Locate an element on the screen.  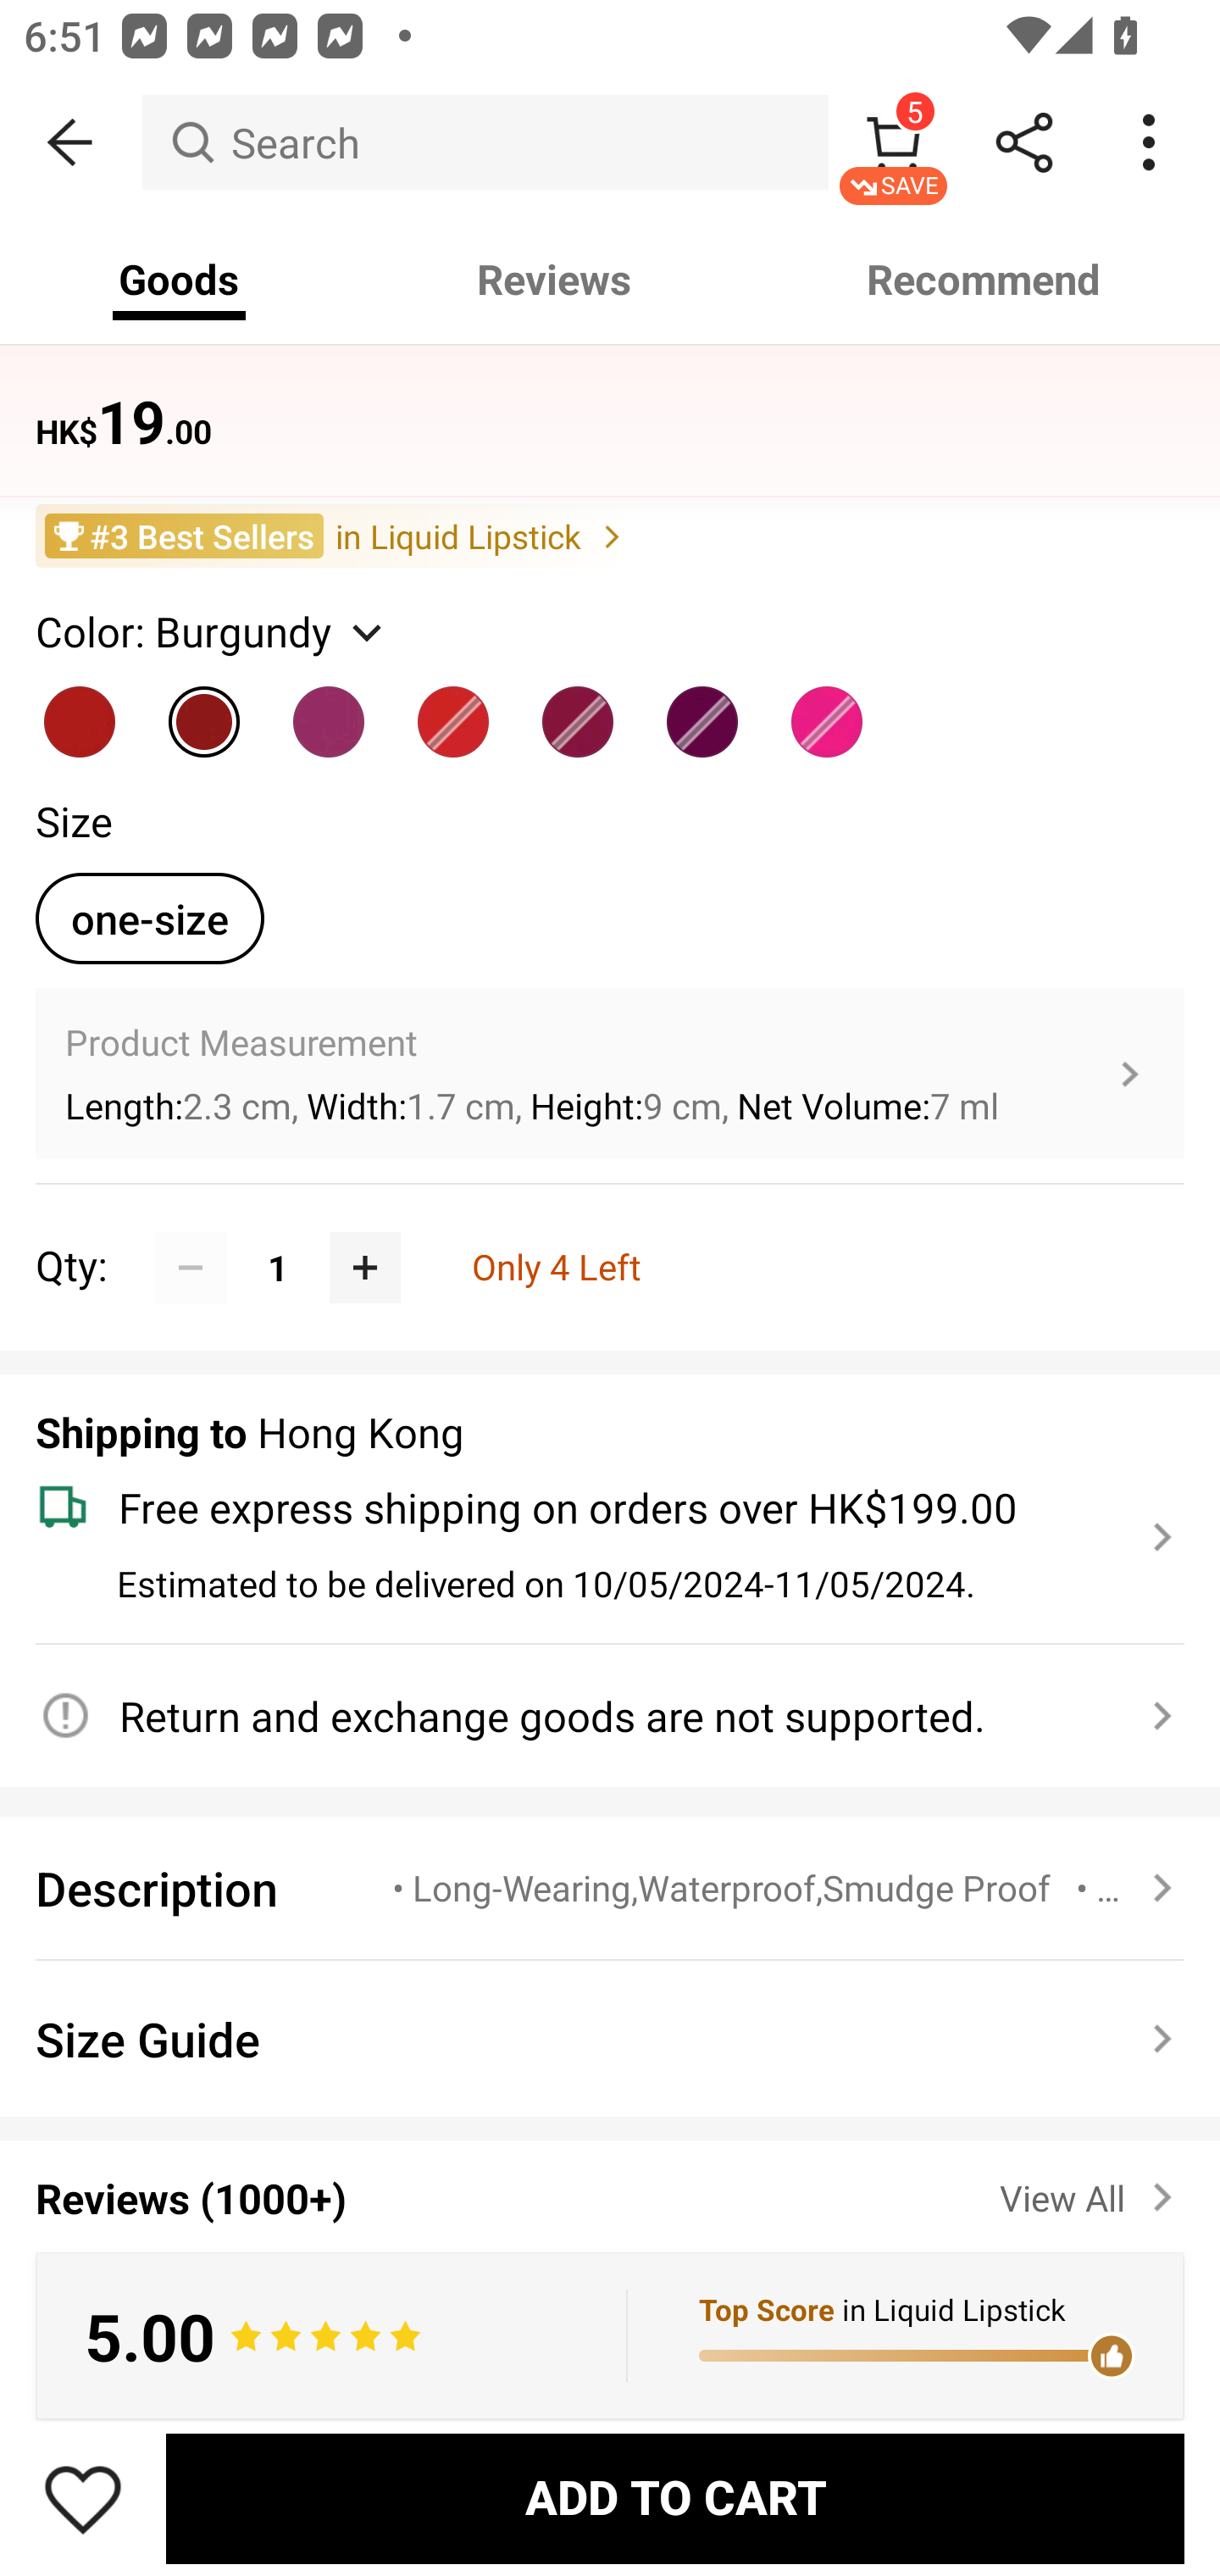
Reviews is located at coordinates (554, 280).